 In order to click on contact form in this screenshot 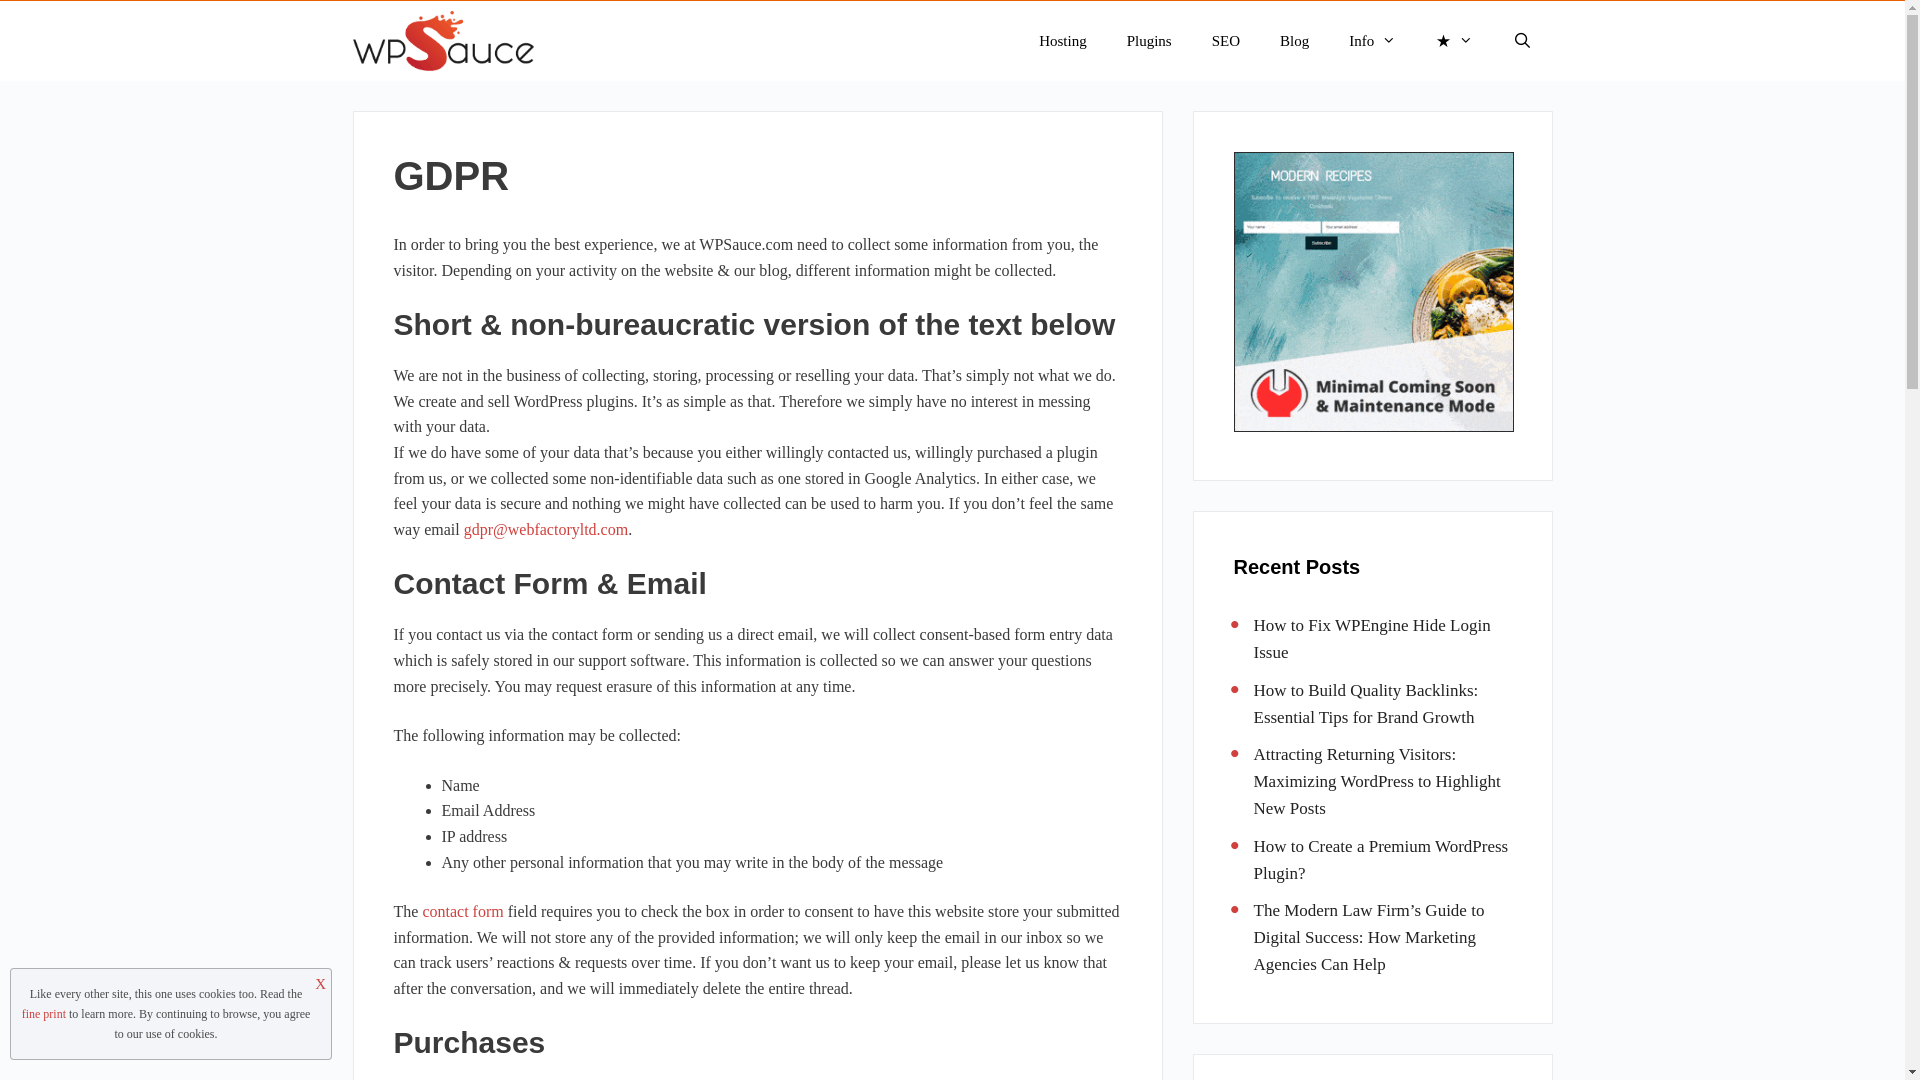, I will do `click(462, 911)`.